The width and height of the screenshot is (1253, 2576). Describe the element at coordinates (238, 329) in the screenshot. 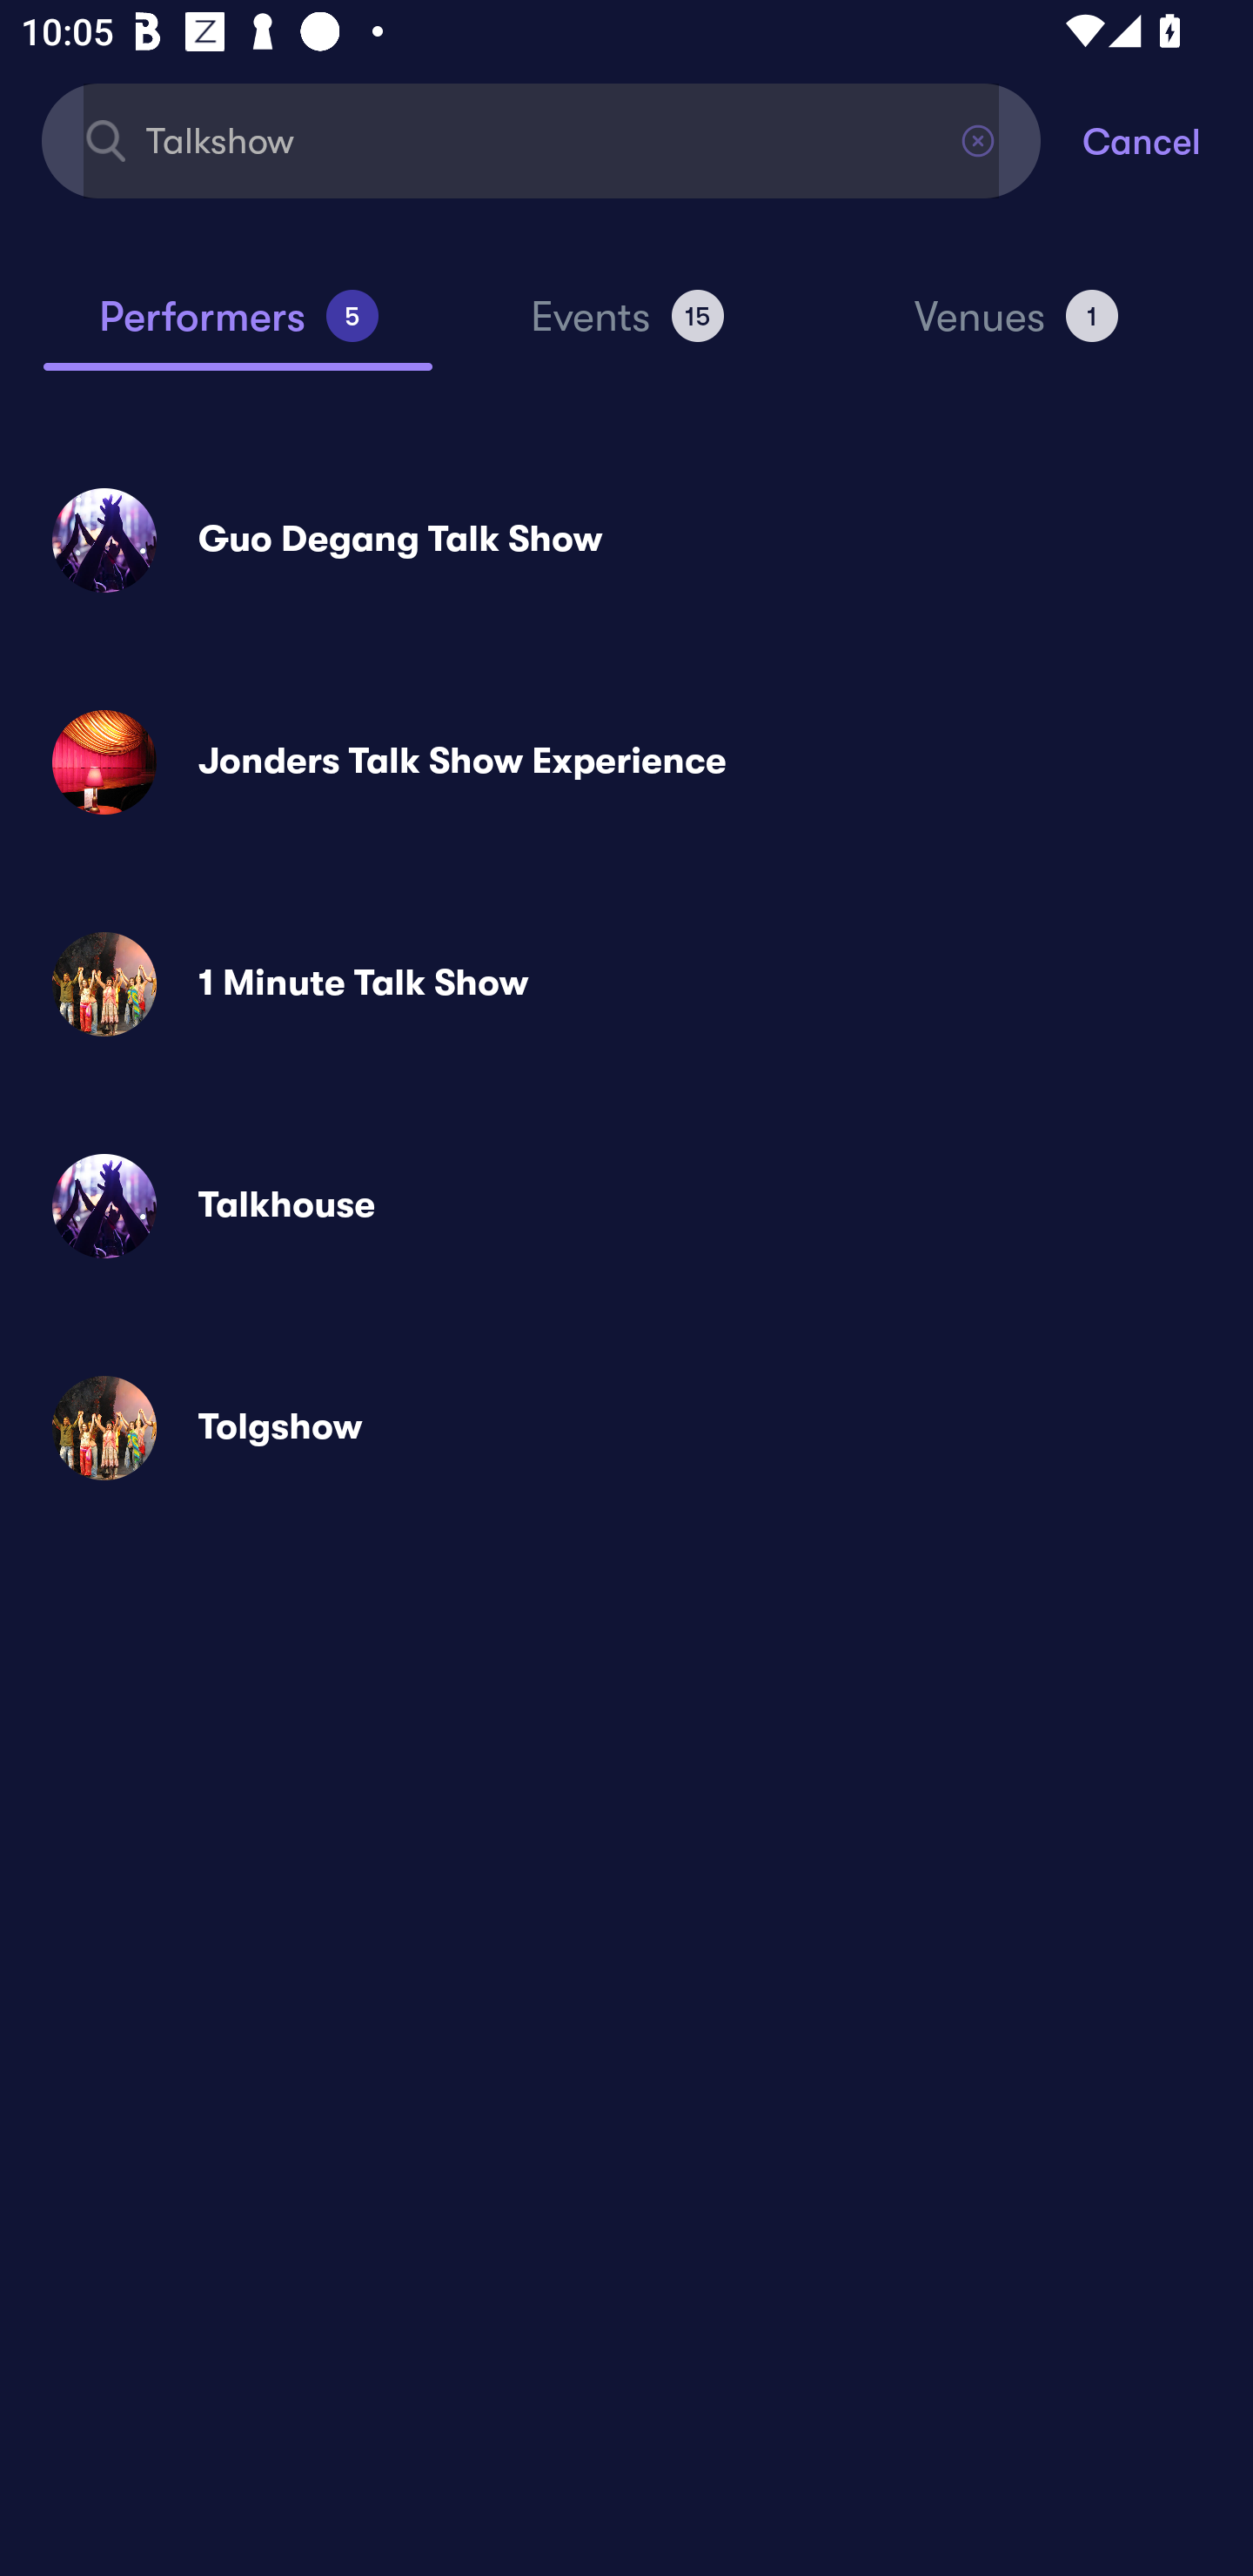

I see `Performers 5` at that location.